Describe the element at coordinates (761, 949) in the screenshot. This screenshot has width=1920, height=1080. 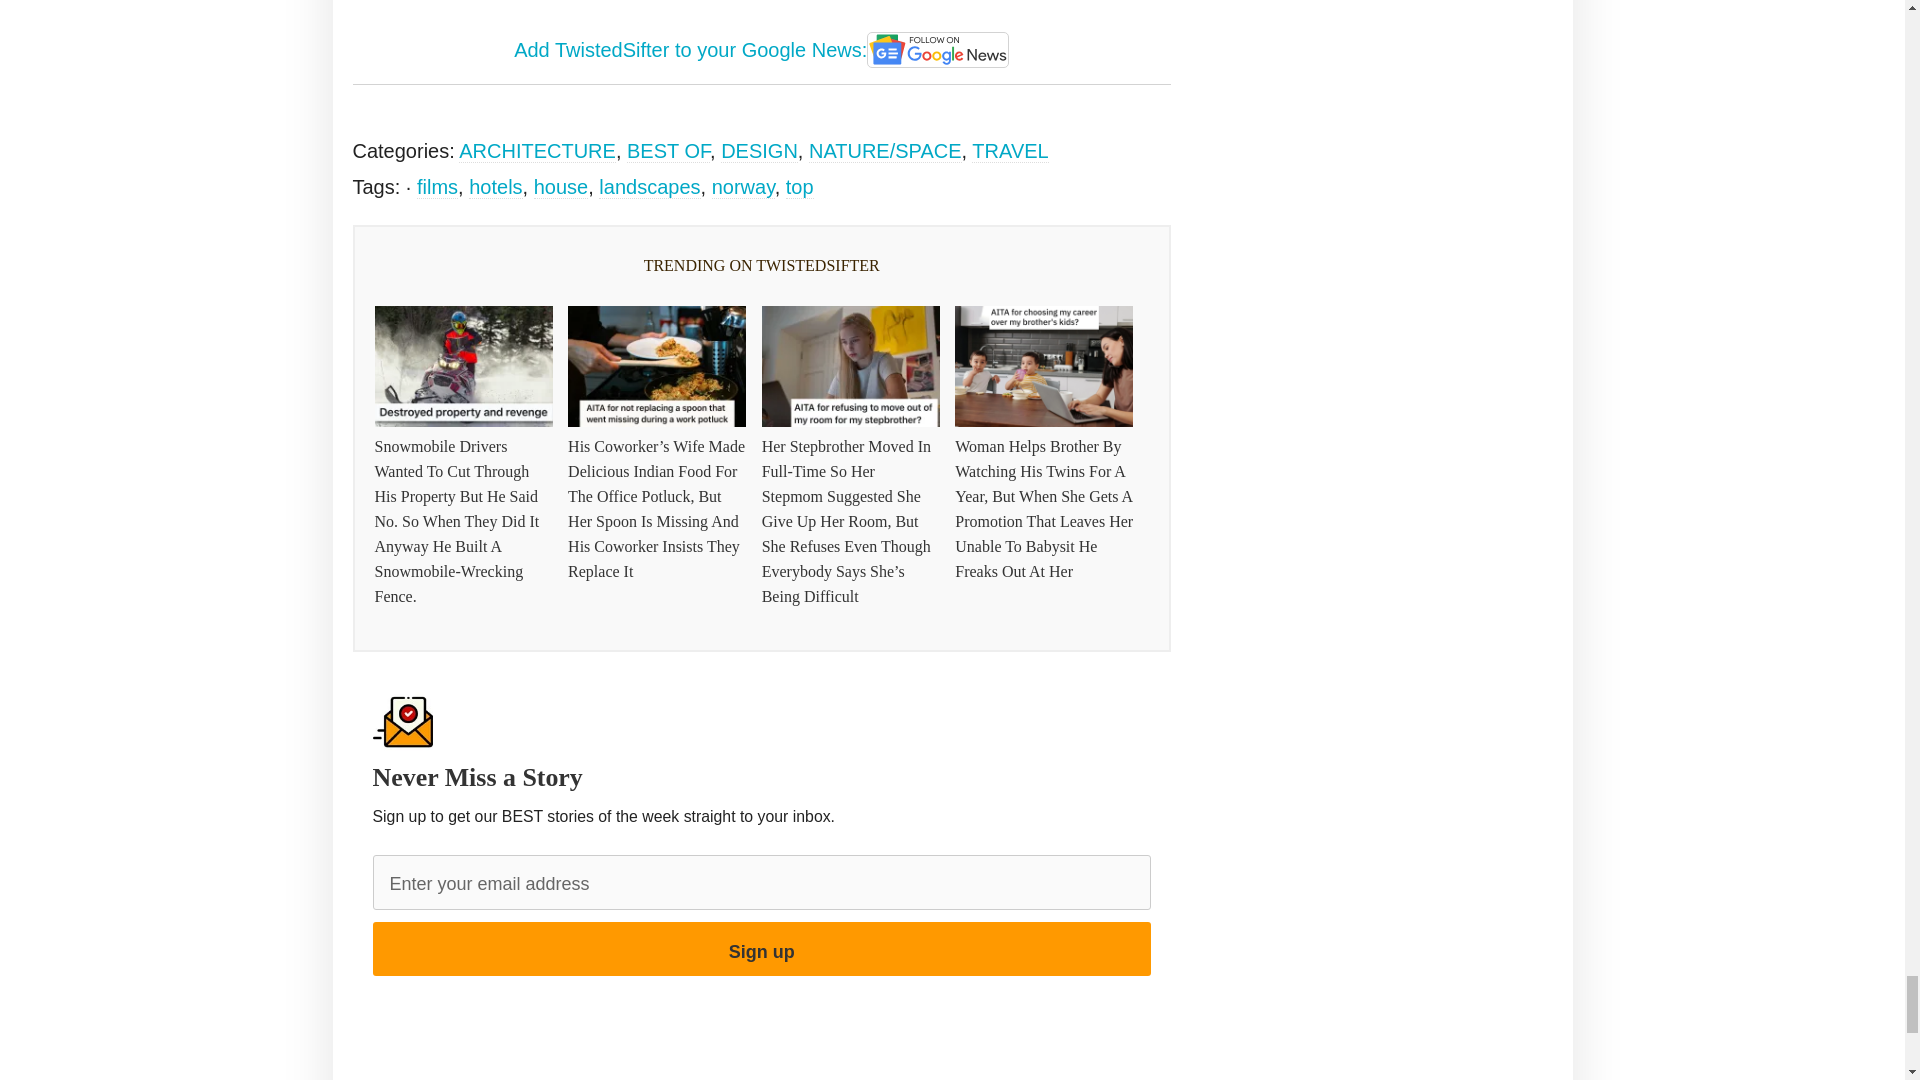
I see `Sign up` at that location.